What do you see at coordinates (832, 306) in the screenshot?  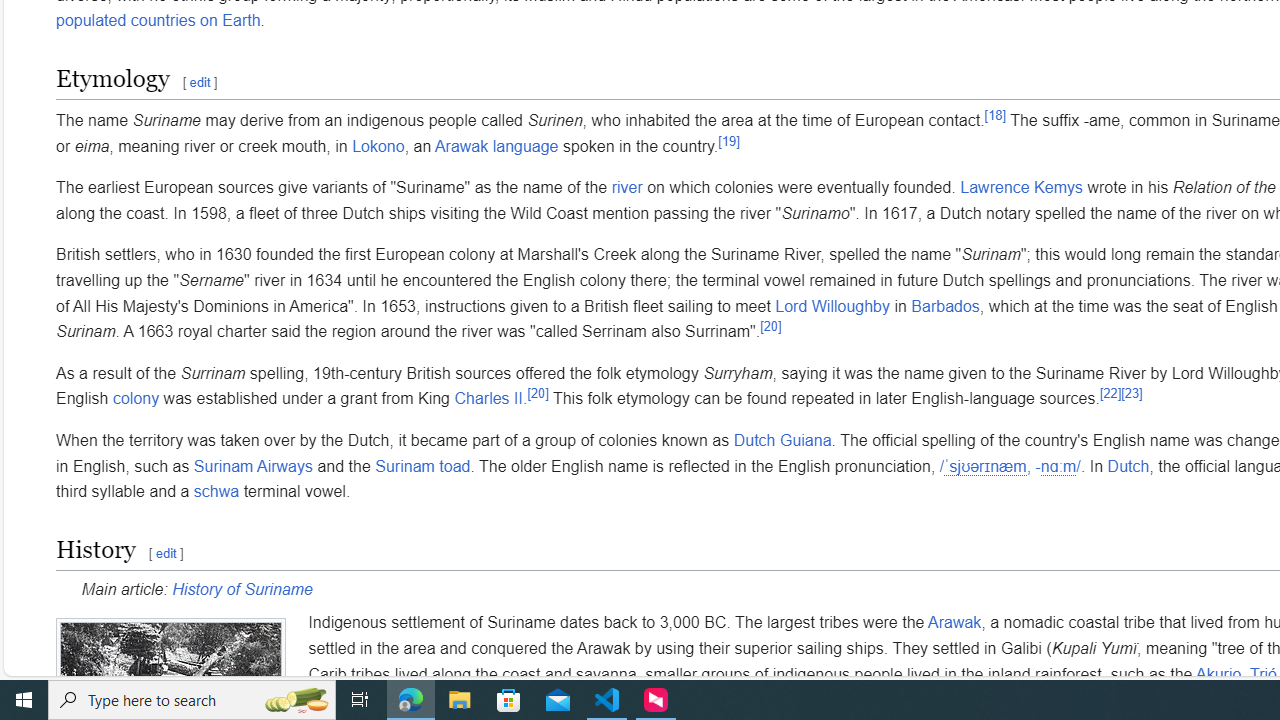 I see `Lord Willoughby` at bounding box center [832, 306].